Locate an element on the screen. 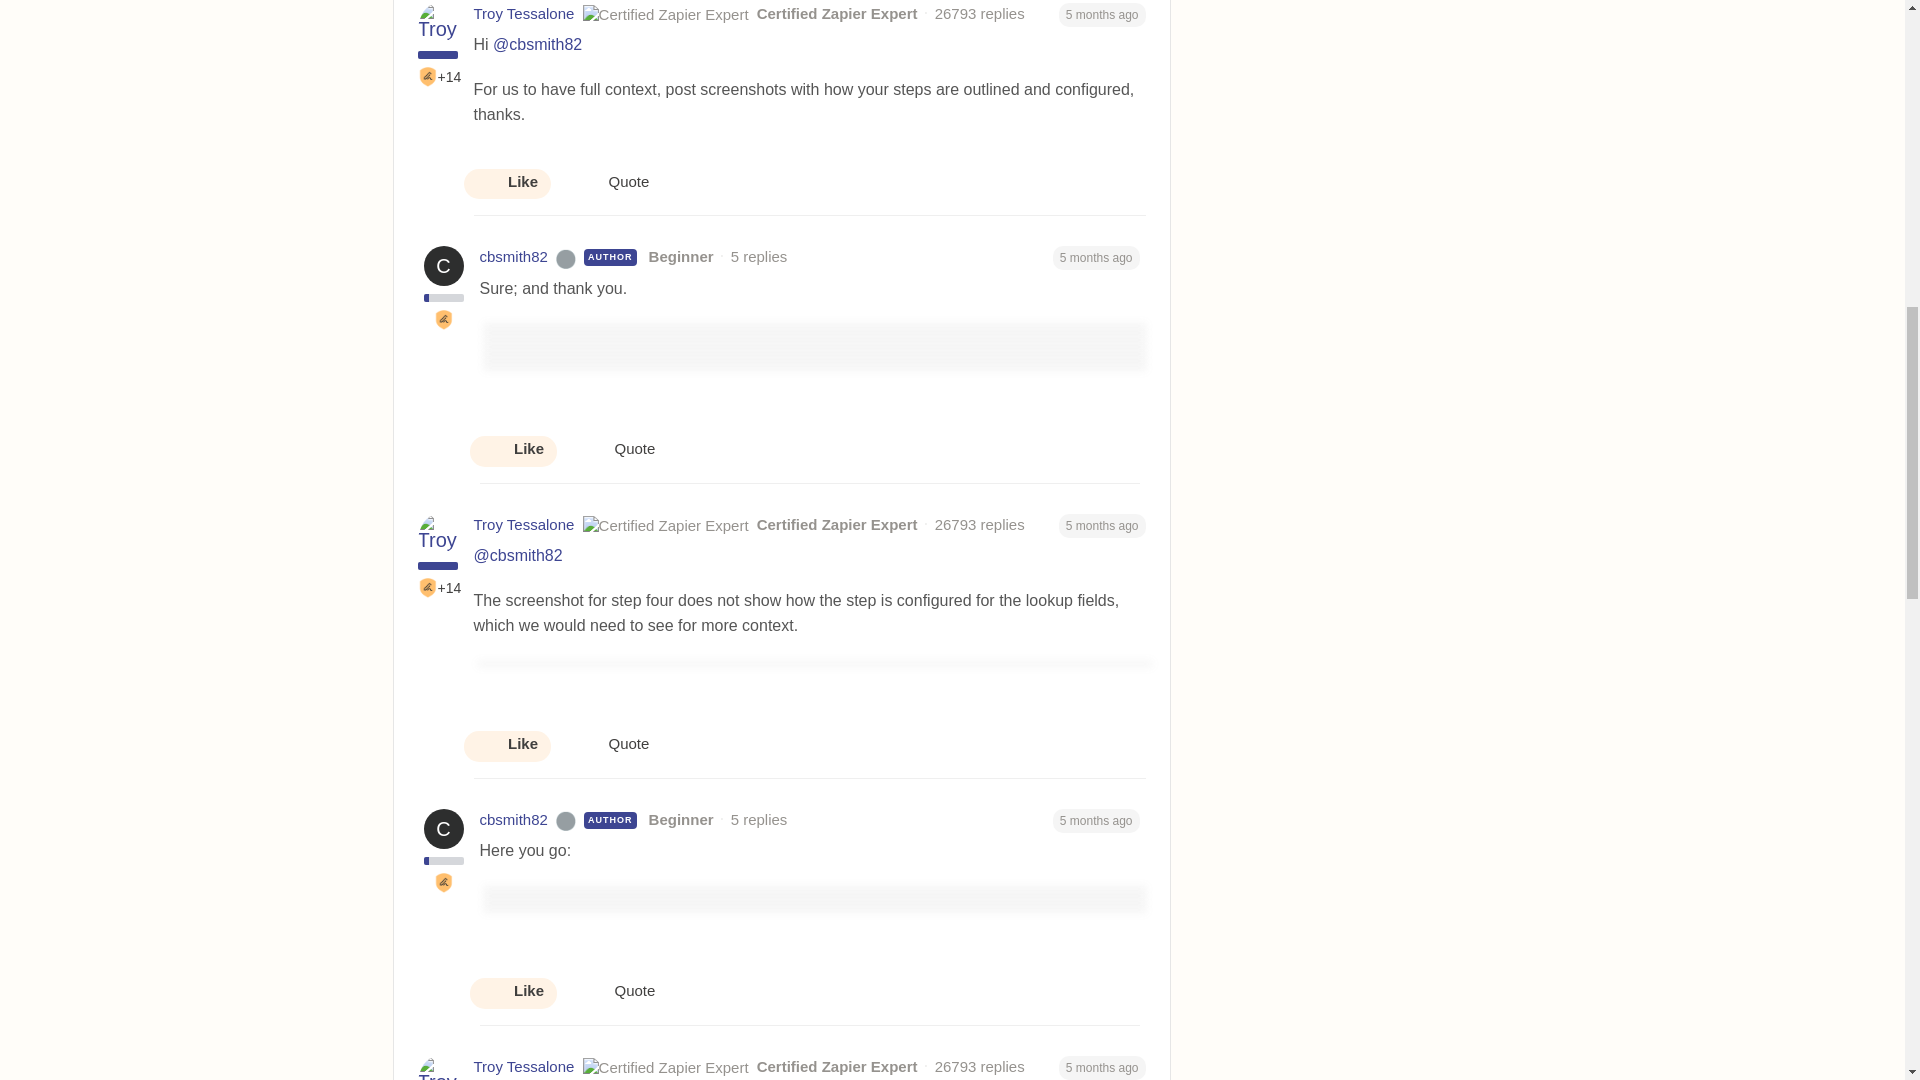 The height and width of the screenshot is (1080, 1920). First Best Answer is located at coordinates (443, 882).